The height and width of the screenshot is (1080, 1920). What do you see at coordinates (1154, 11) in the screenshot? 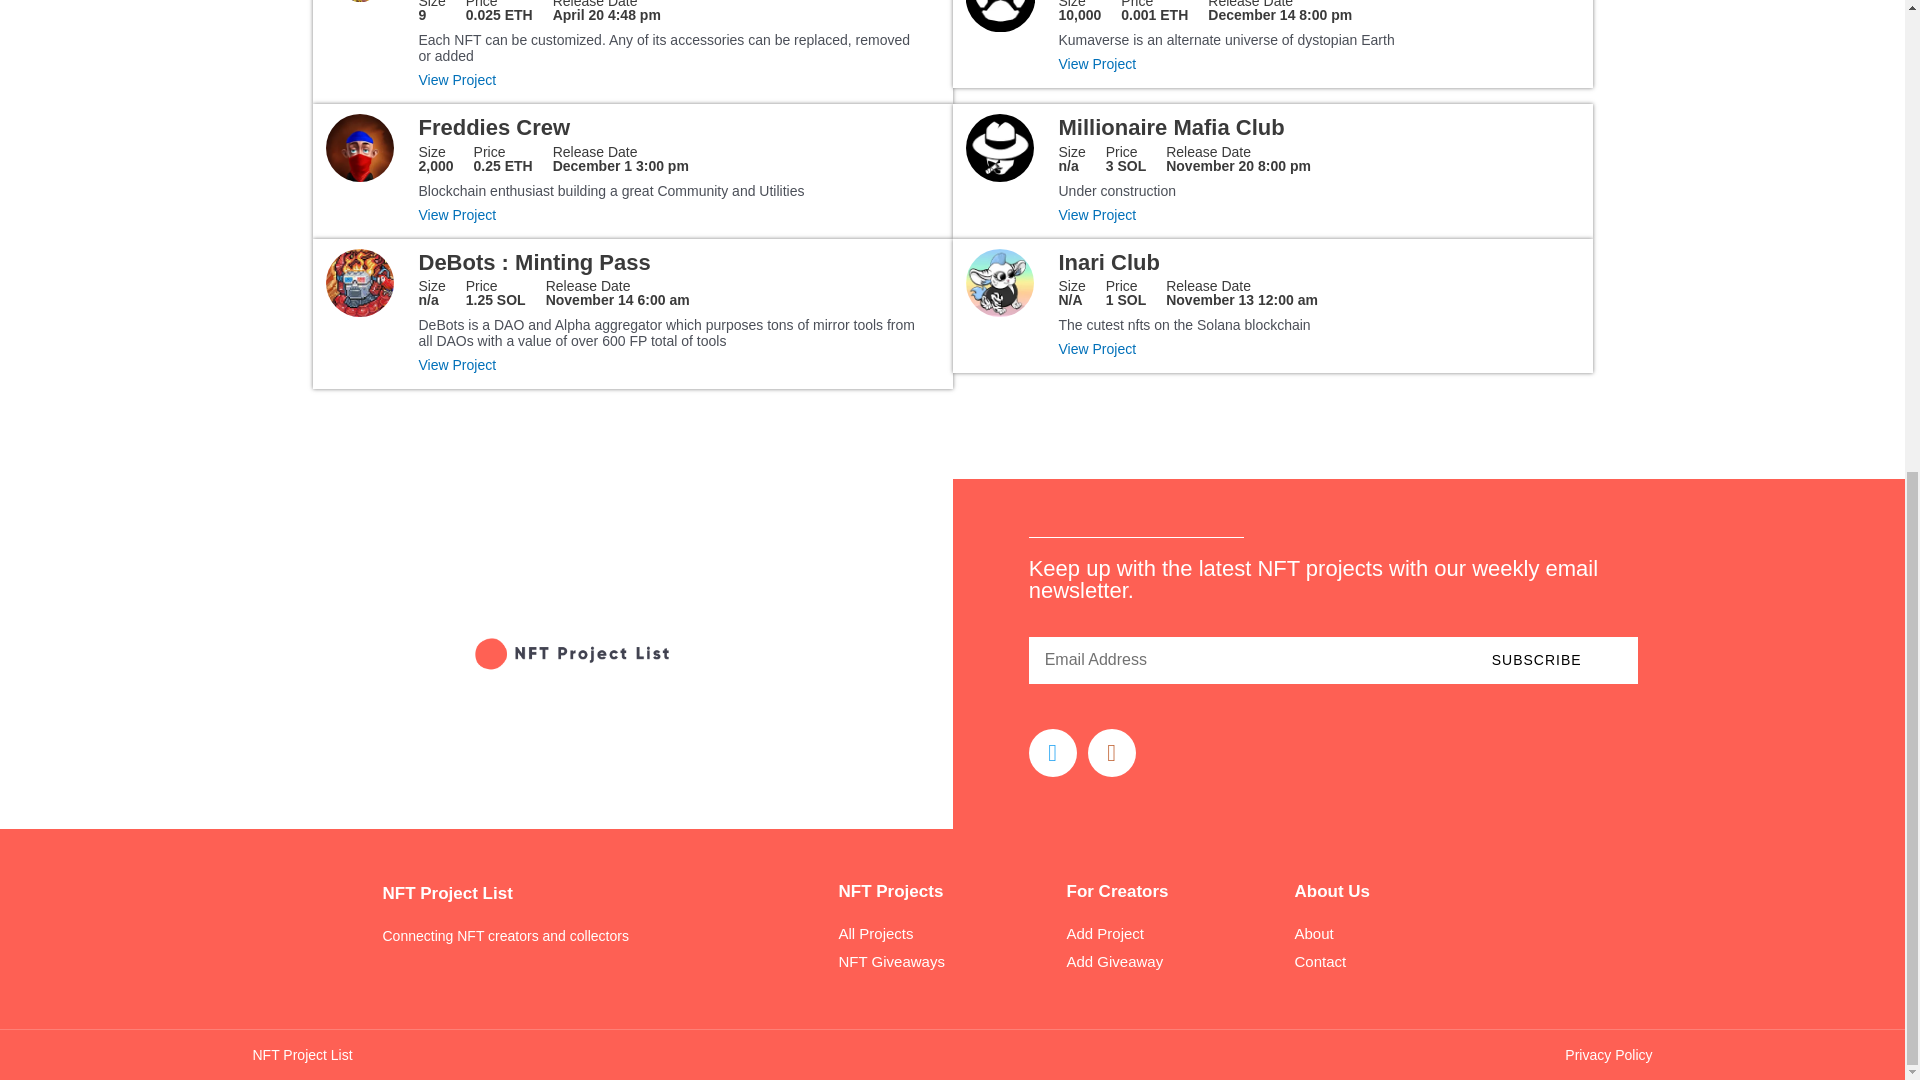
I see `View Project` at bounding box center [1154, 11].